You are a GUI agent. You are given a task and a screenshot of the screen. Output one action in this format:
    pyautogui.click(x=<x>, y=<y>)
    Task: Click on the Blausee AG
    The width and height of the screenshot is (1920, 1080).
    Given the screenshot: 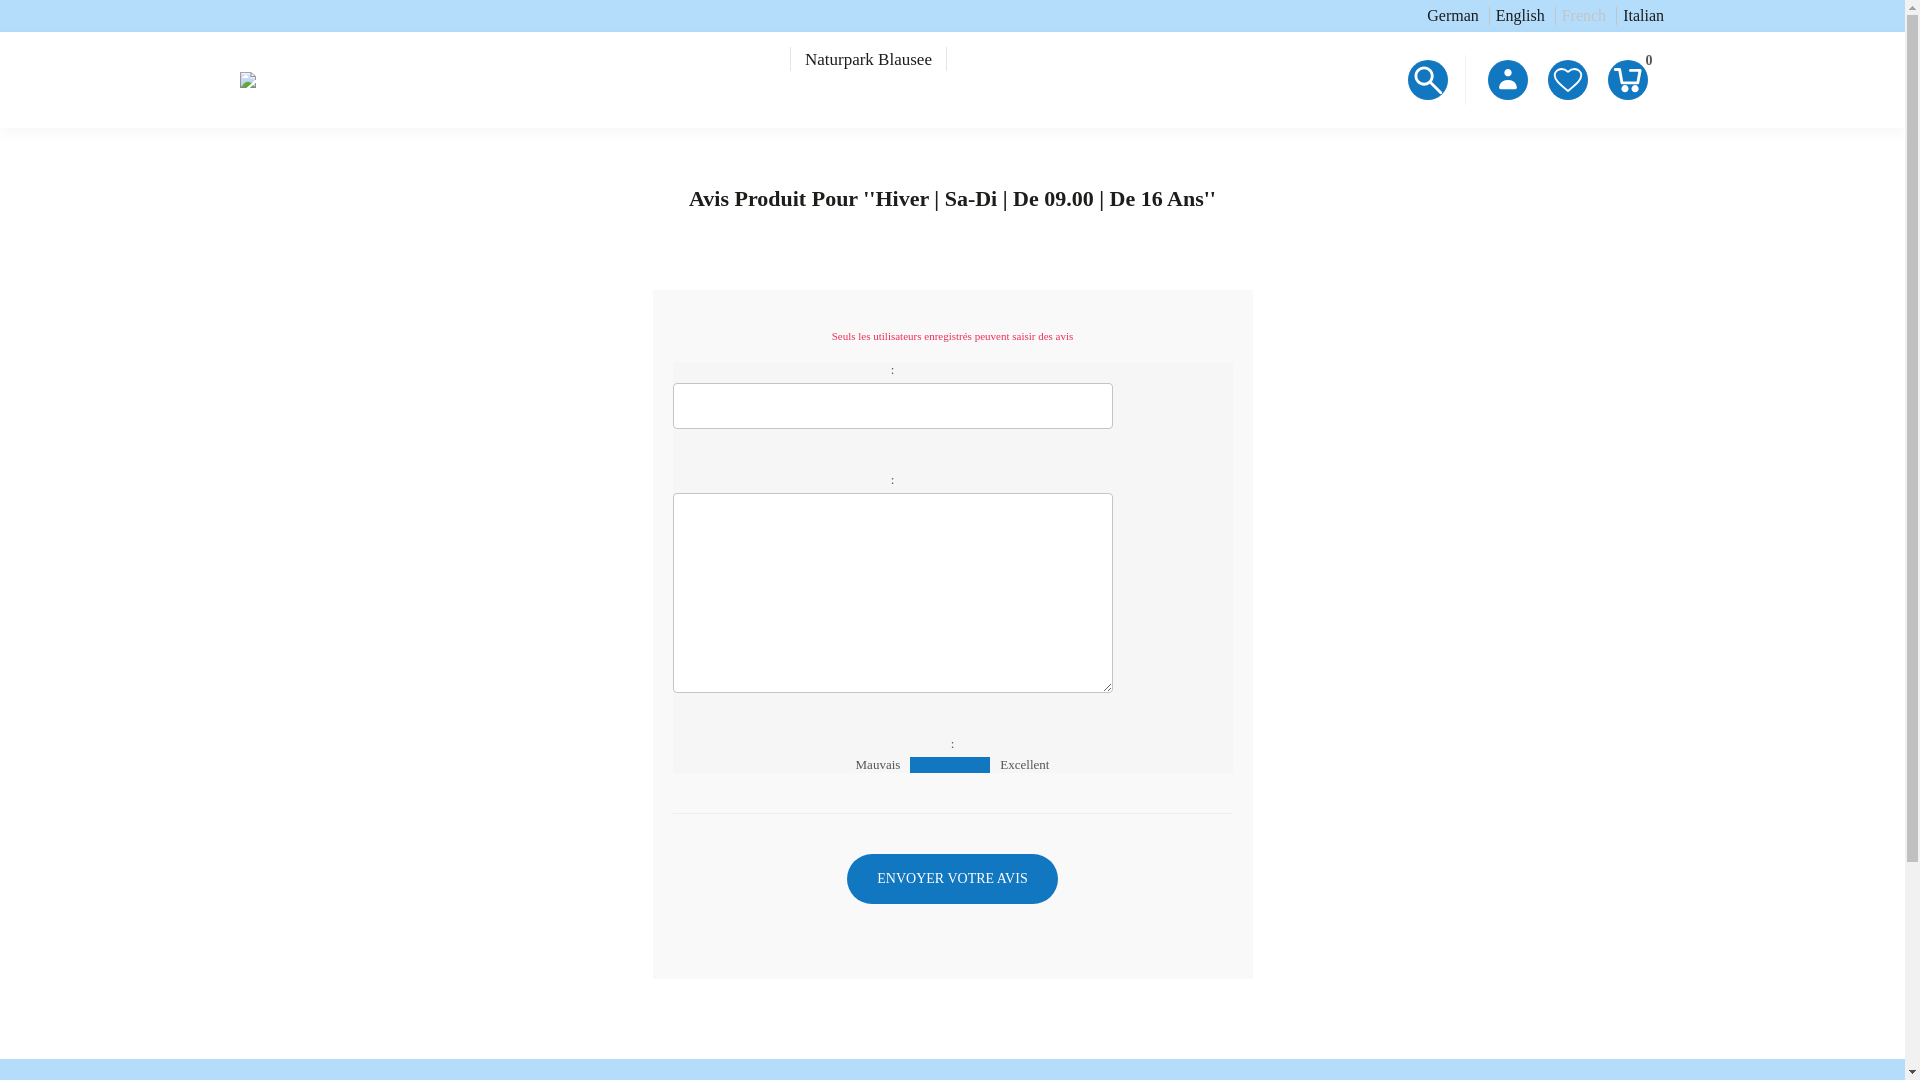 What is the action you would take?
    pyautogui.click(x=248, y=80)
    